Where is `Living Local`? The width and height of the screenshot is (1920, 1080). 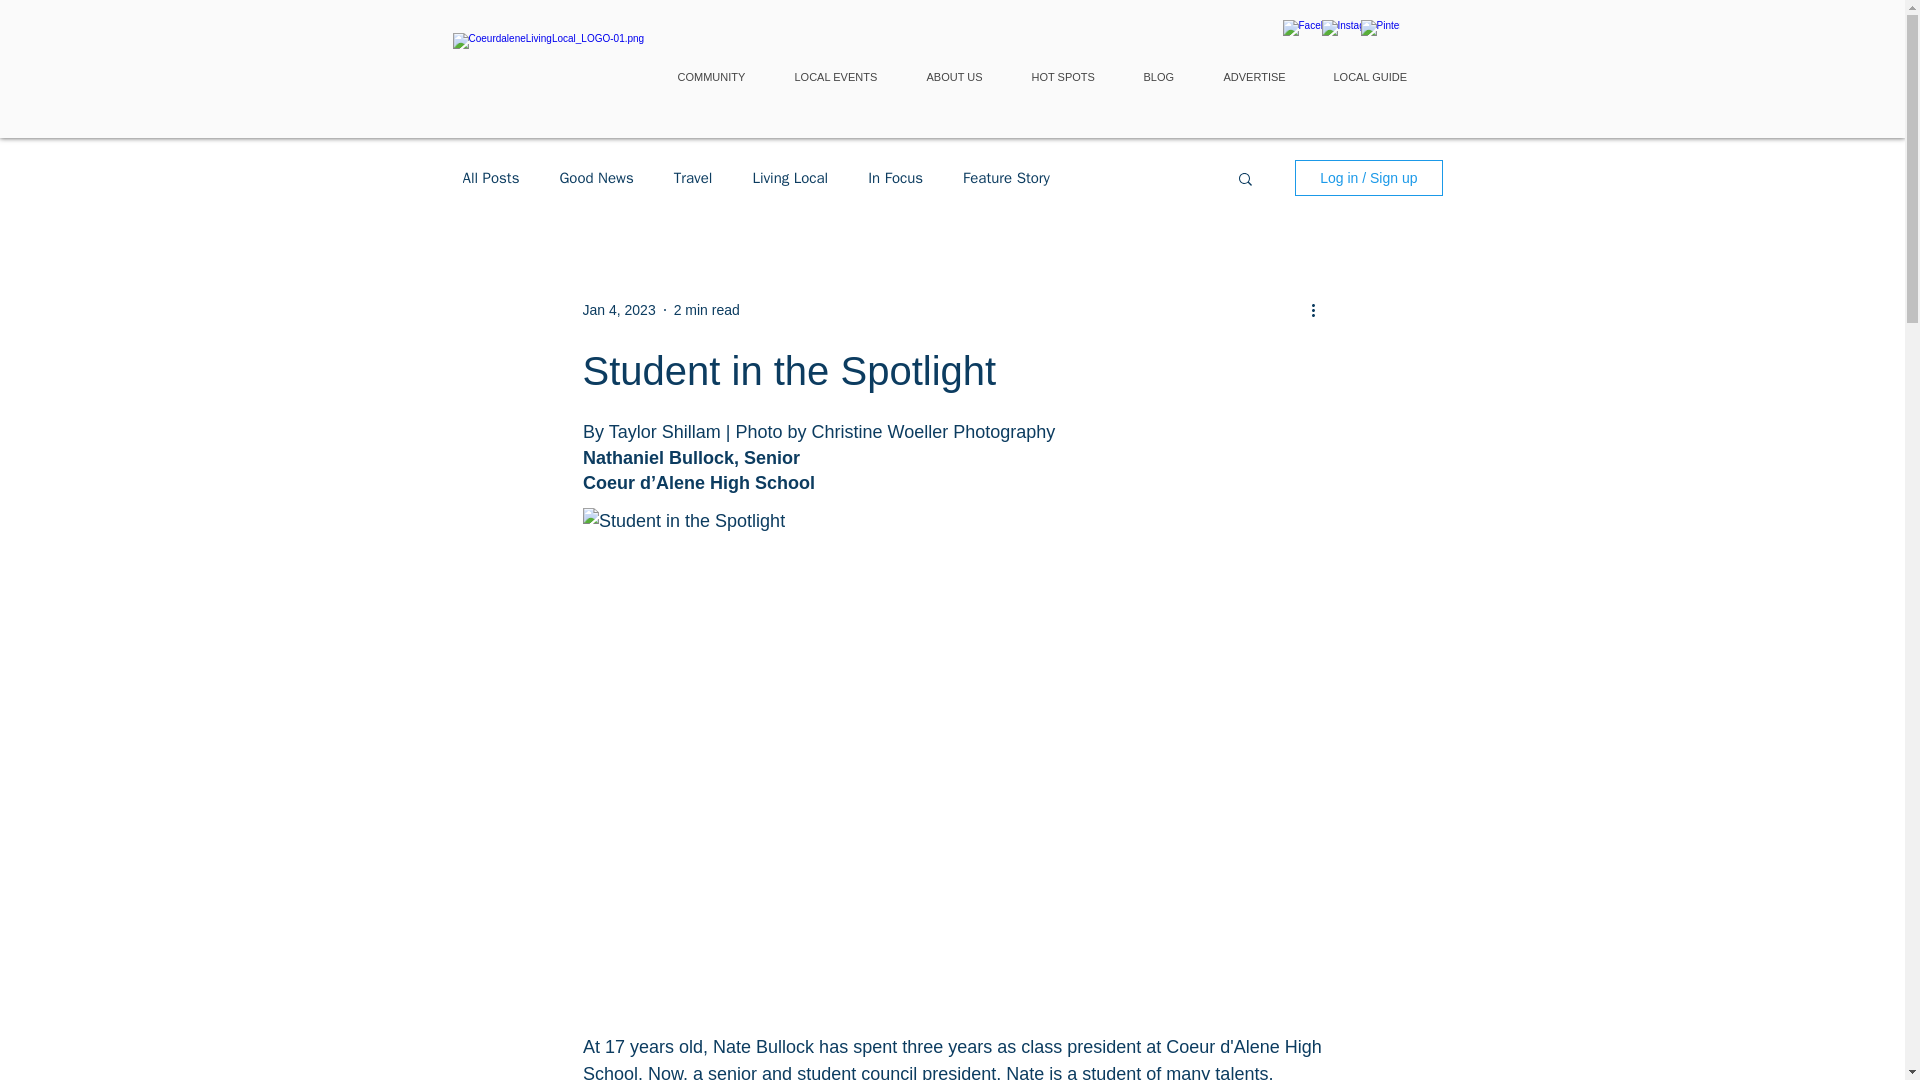 Living Local is located at coordinates (790, 177).